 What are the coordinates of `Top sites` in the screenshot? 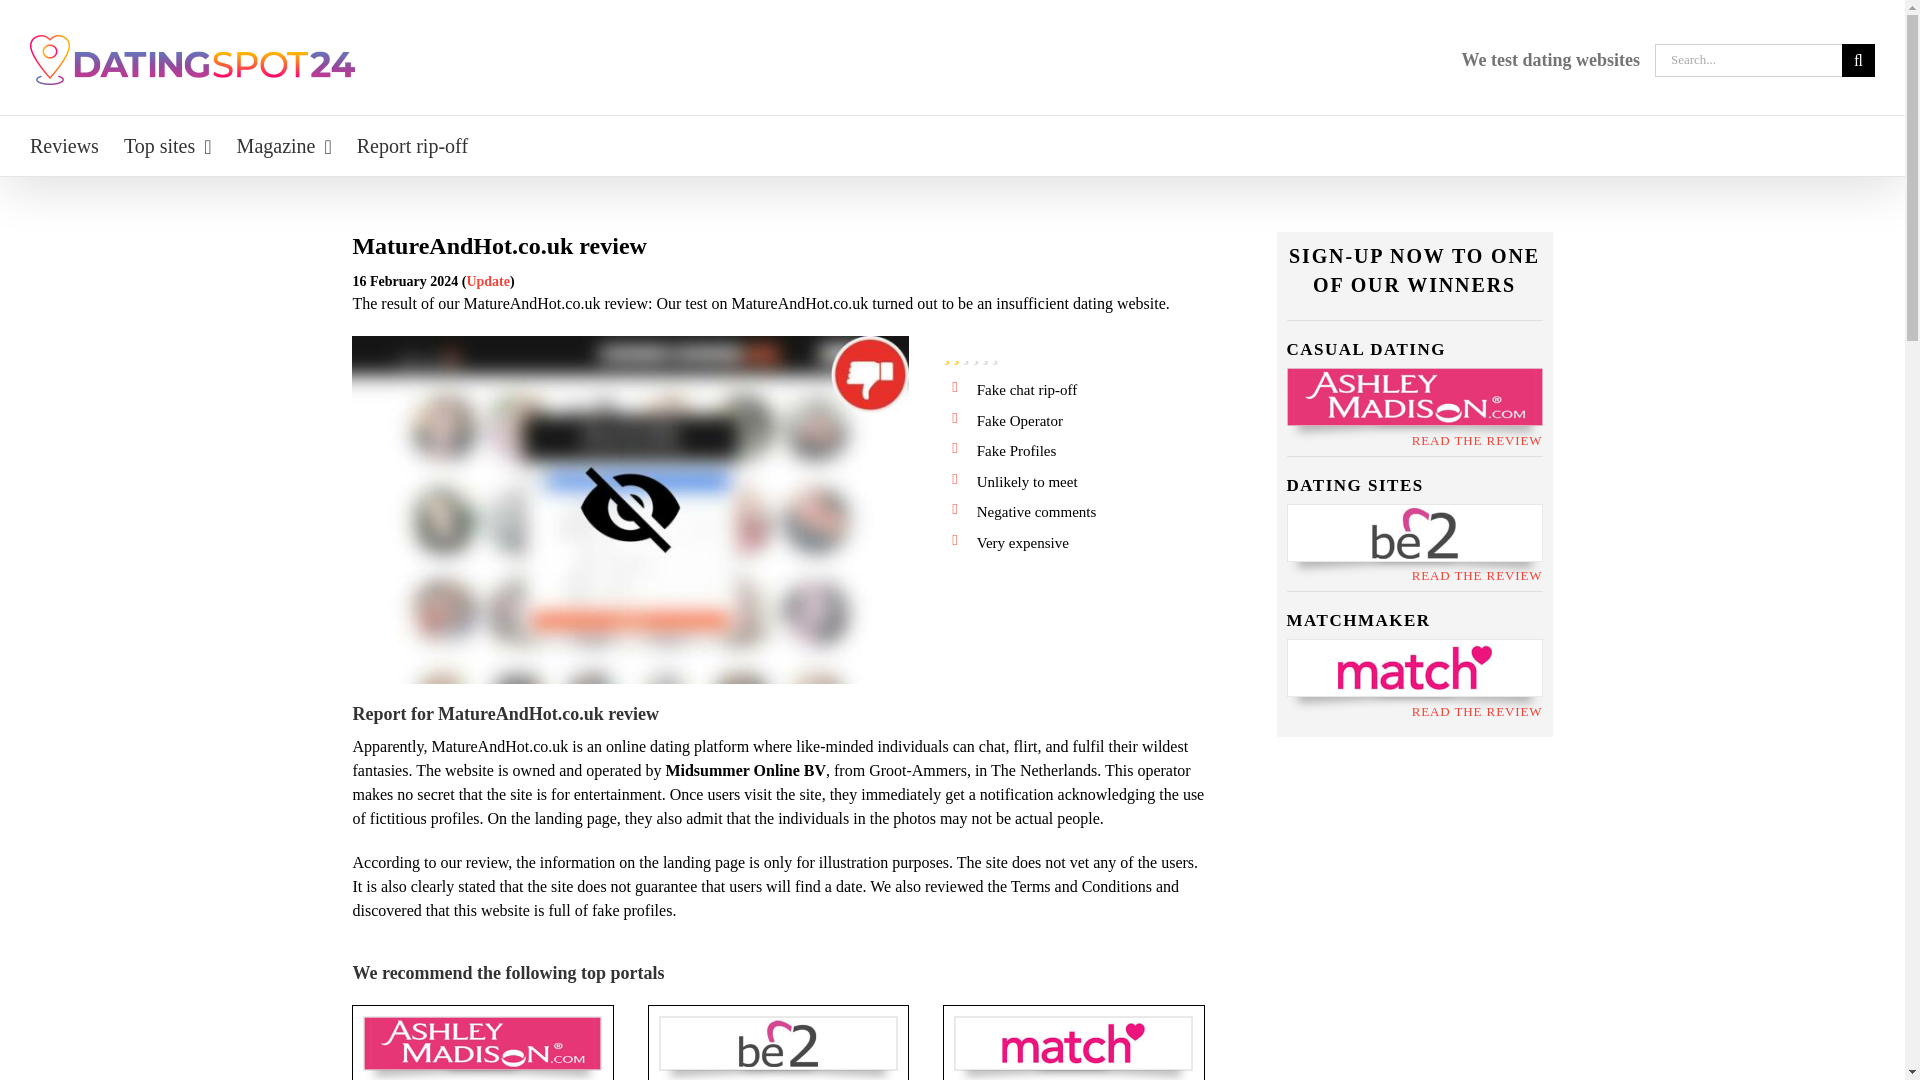 It's located at (168, 146).